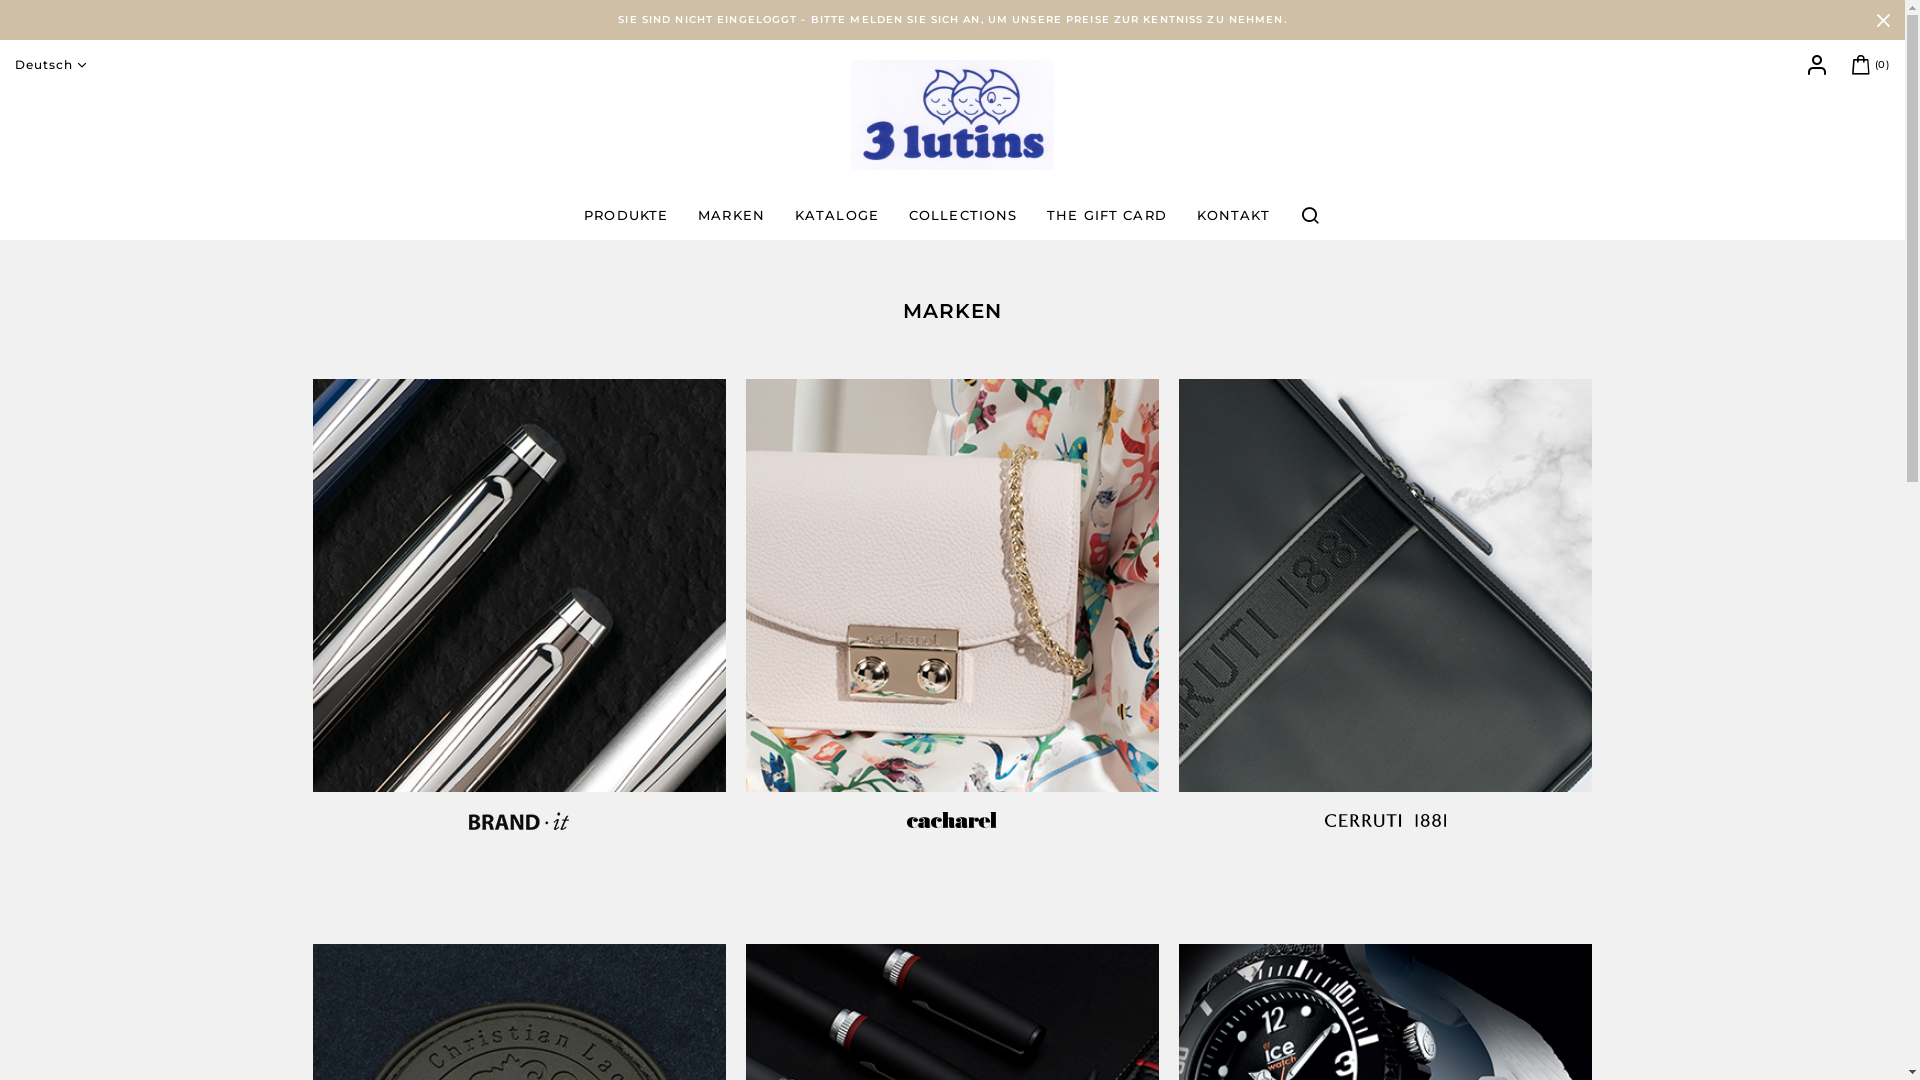 The height and width of the screenshot is (1080, 1920). I want to click on KONTAKT, so click(1234, 215).